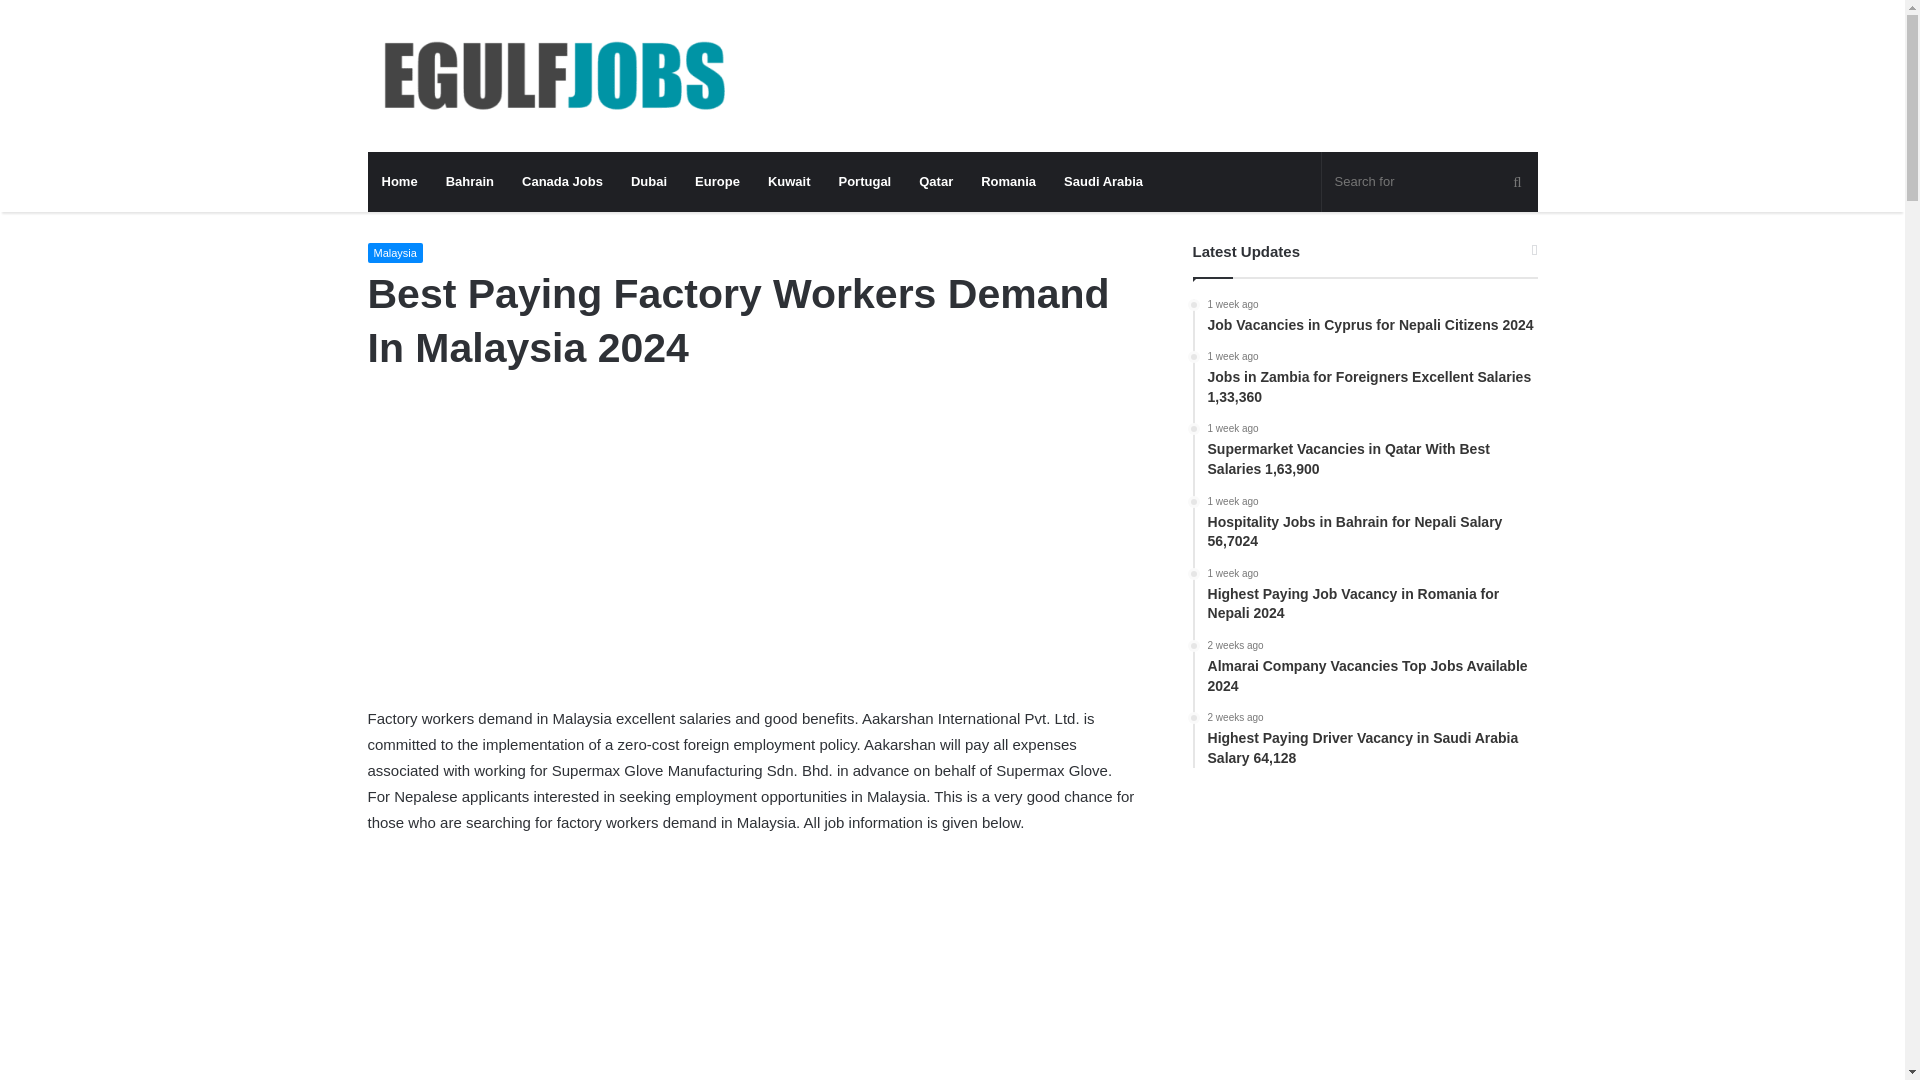 This screenshot has width=1920, height=1080. Describe the element at coordinates (1104, 182) in the screenshot. I see `Saudi Arabia` at that location.